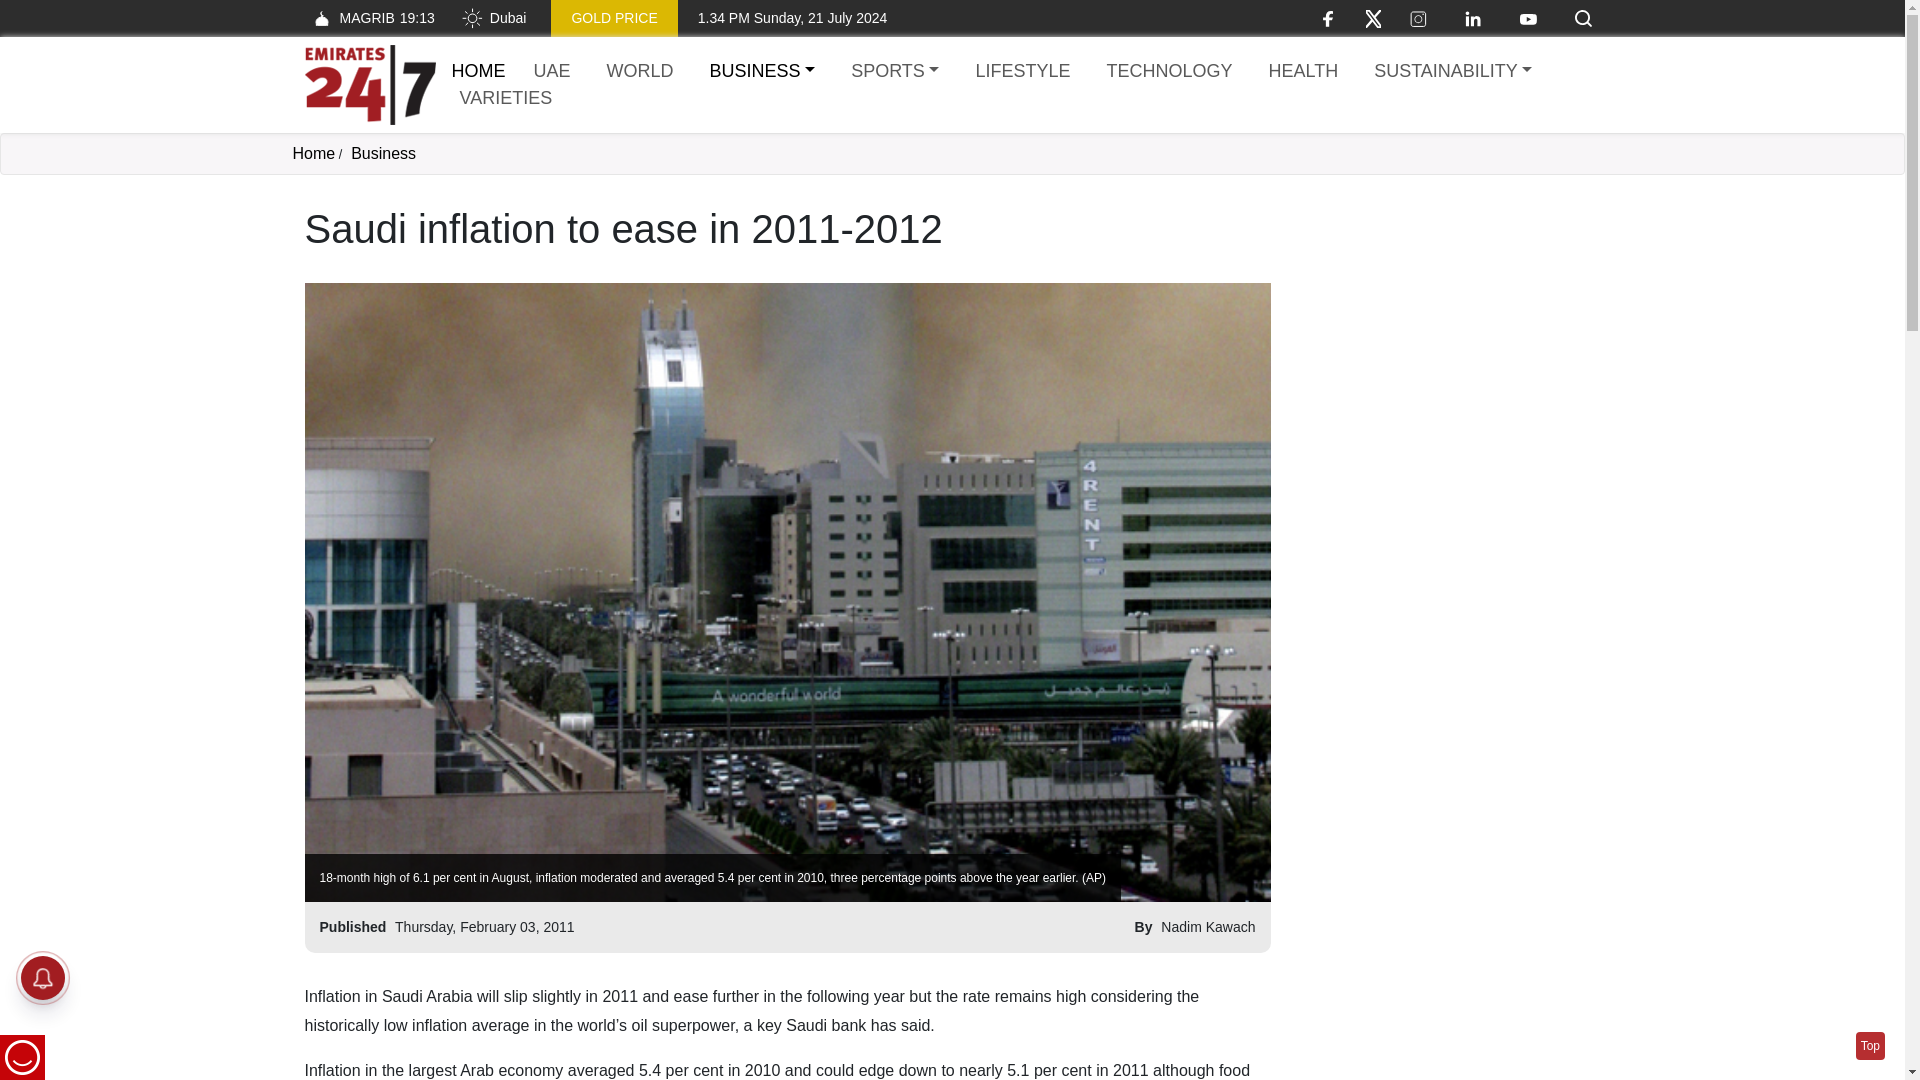  What do you see at coordinates (1302, 72) in the screenshot?
I see `SPORTS` at bounding box center [1302, 72].